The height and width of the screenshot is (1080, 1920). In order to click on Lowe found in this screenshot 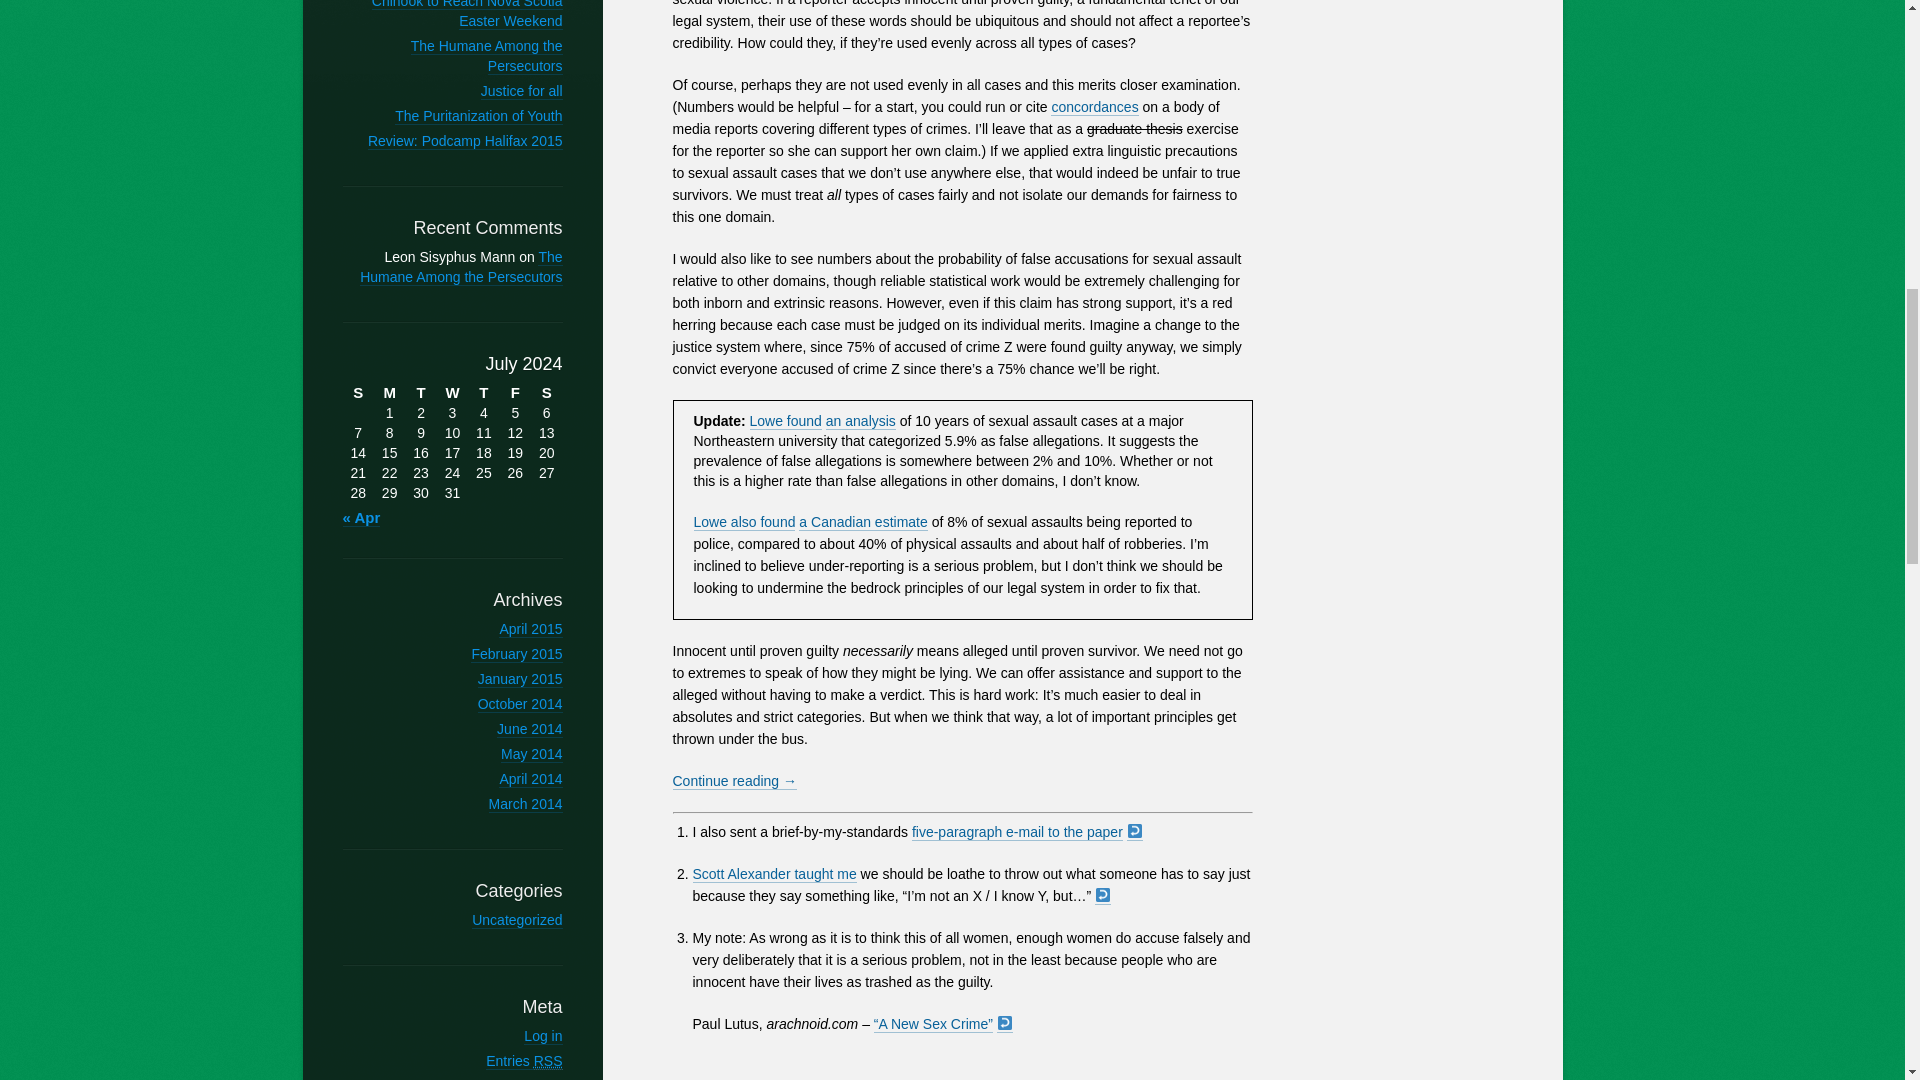, I will do `click(786, 420)`.